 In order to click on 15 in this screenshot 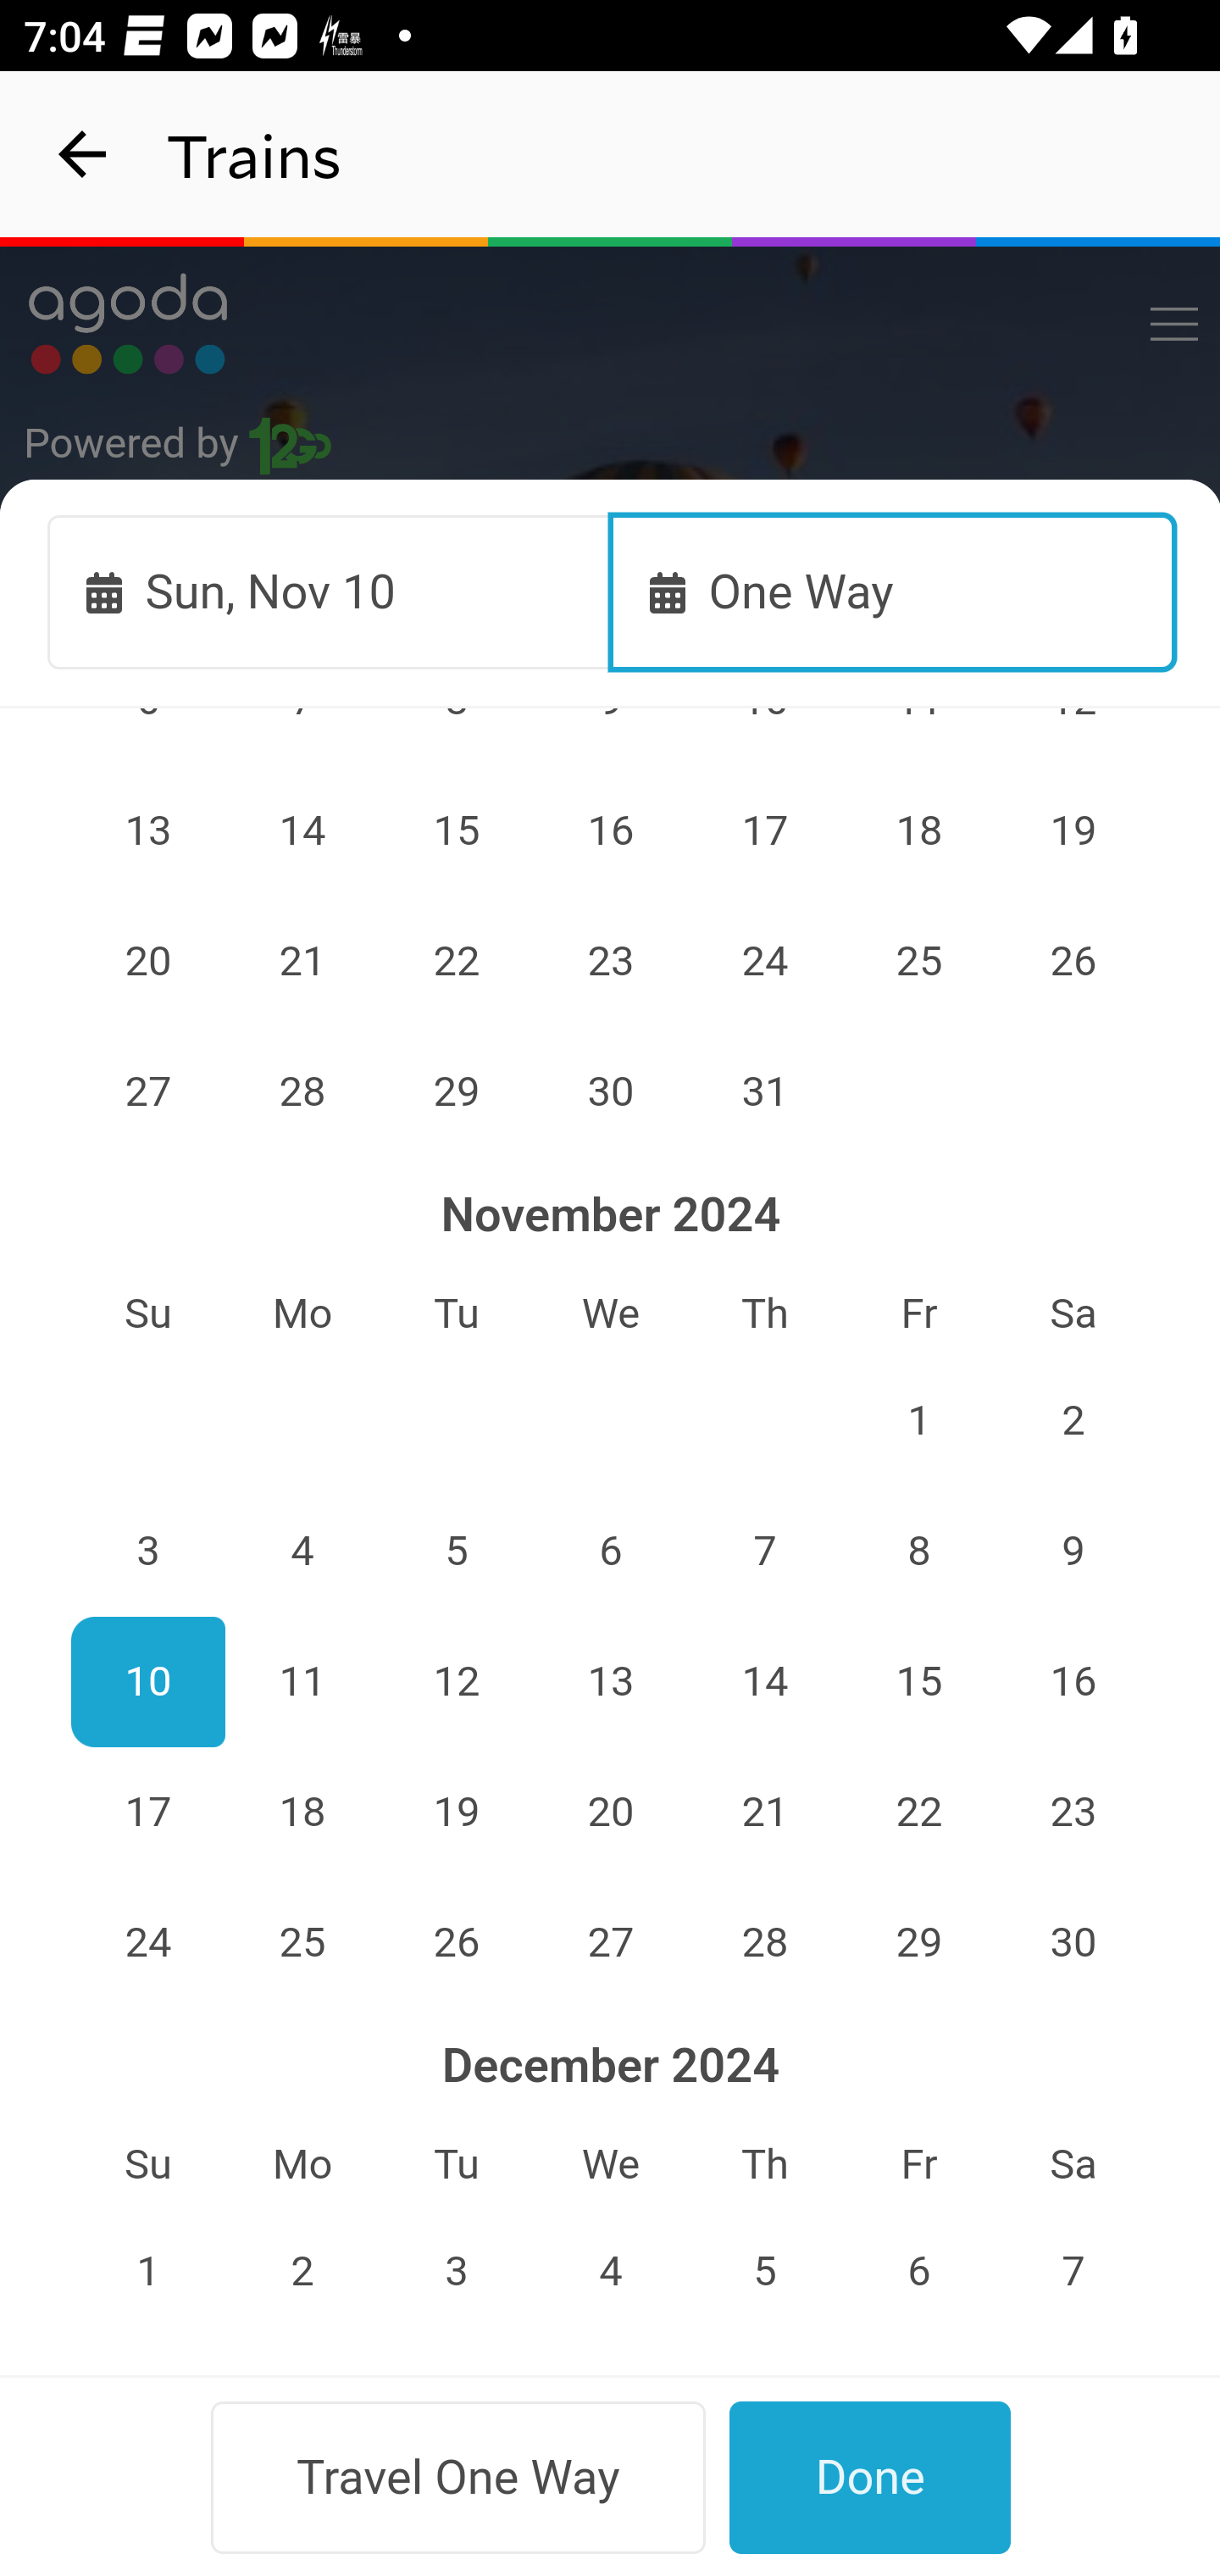, I will do `click(918, 1681)`.